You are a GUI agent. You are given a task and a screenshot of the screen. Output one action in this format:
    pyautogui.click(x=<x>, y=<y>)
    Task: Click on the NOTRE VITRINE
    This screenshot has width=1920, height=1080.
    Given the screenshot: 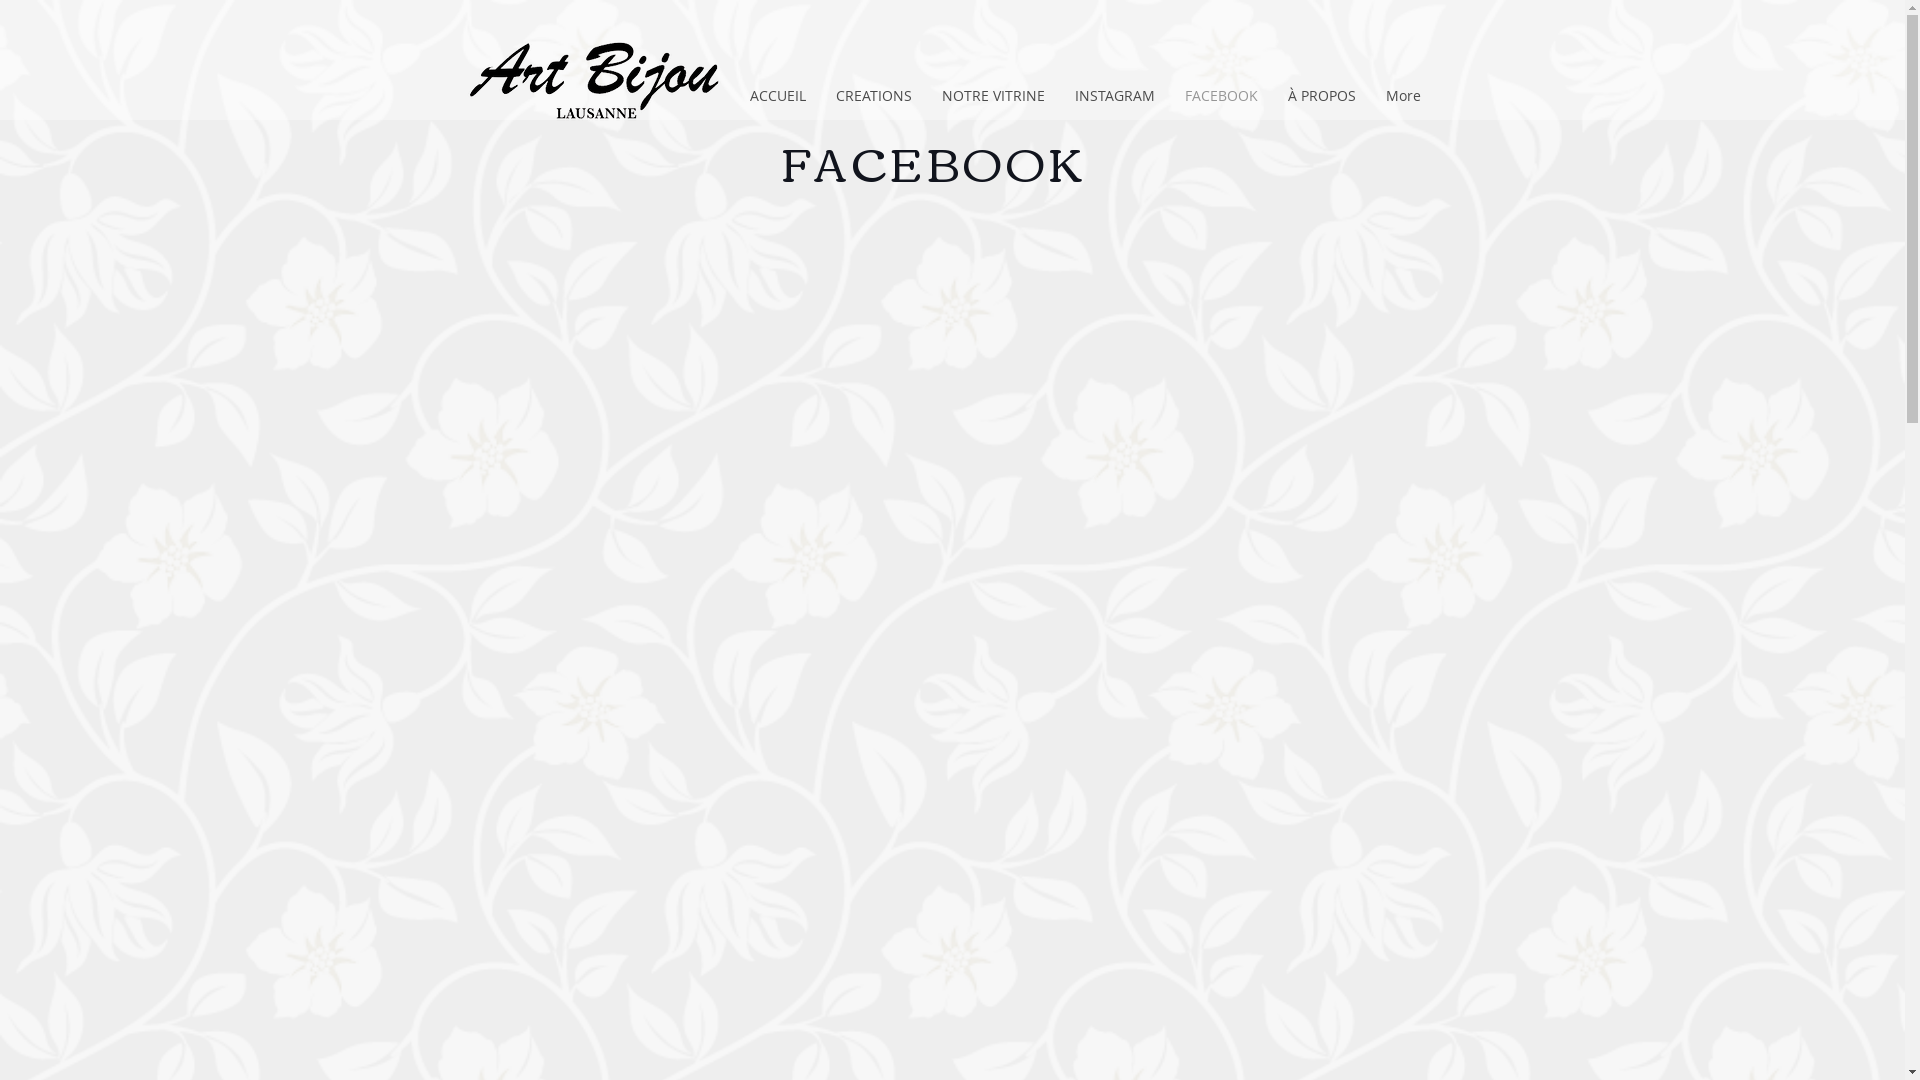 What is the action you would take?
    pyautogui.click(x=994, y=96)
    